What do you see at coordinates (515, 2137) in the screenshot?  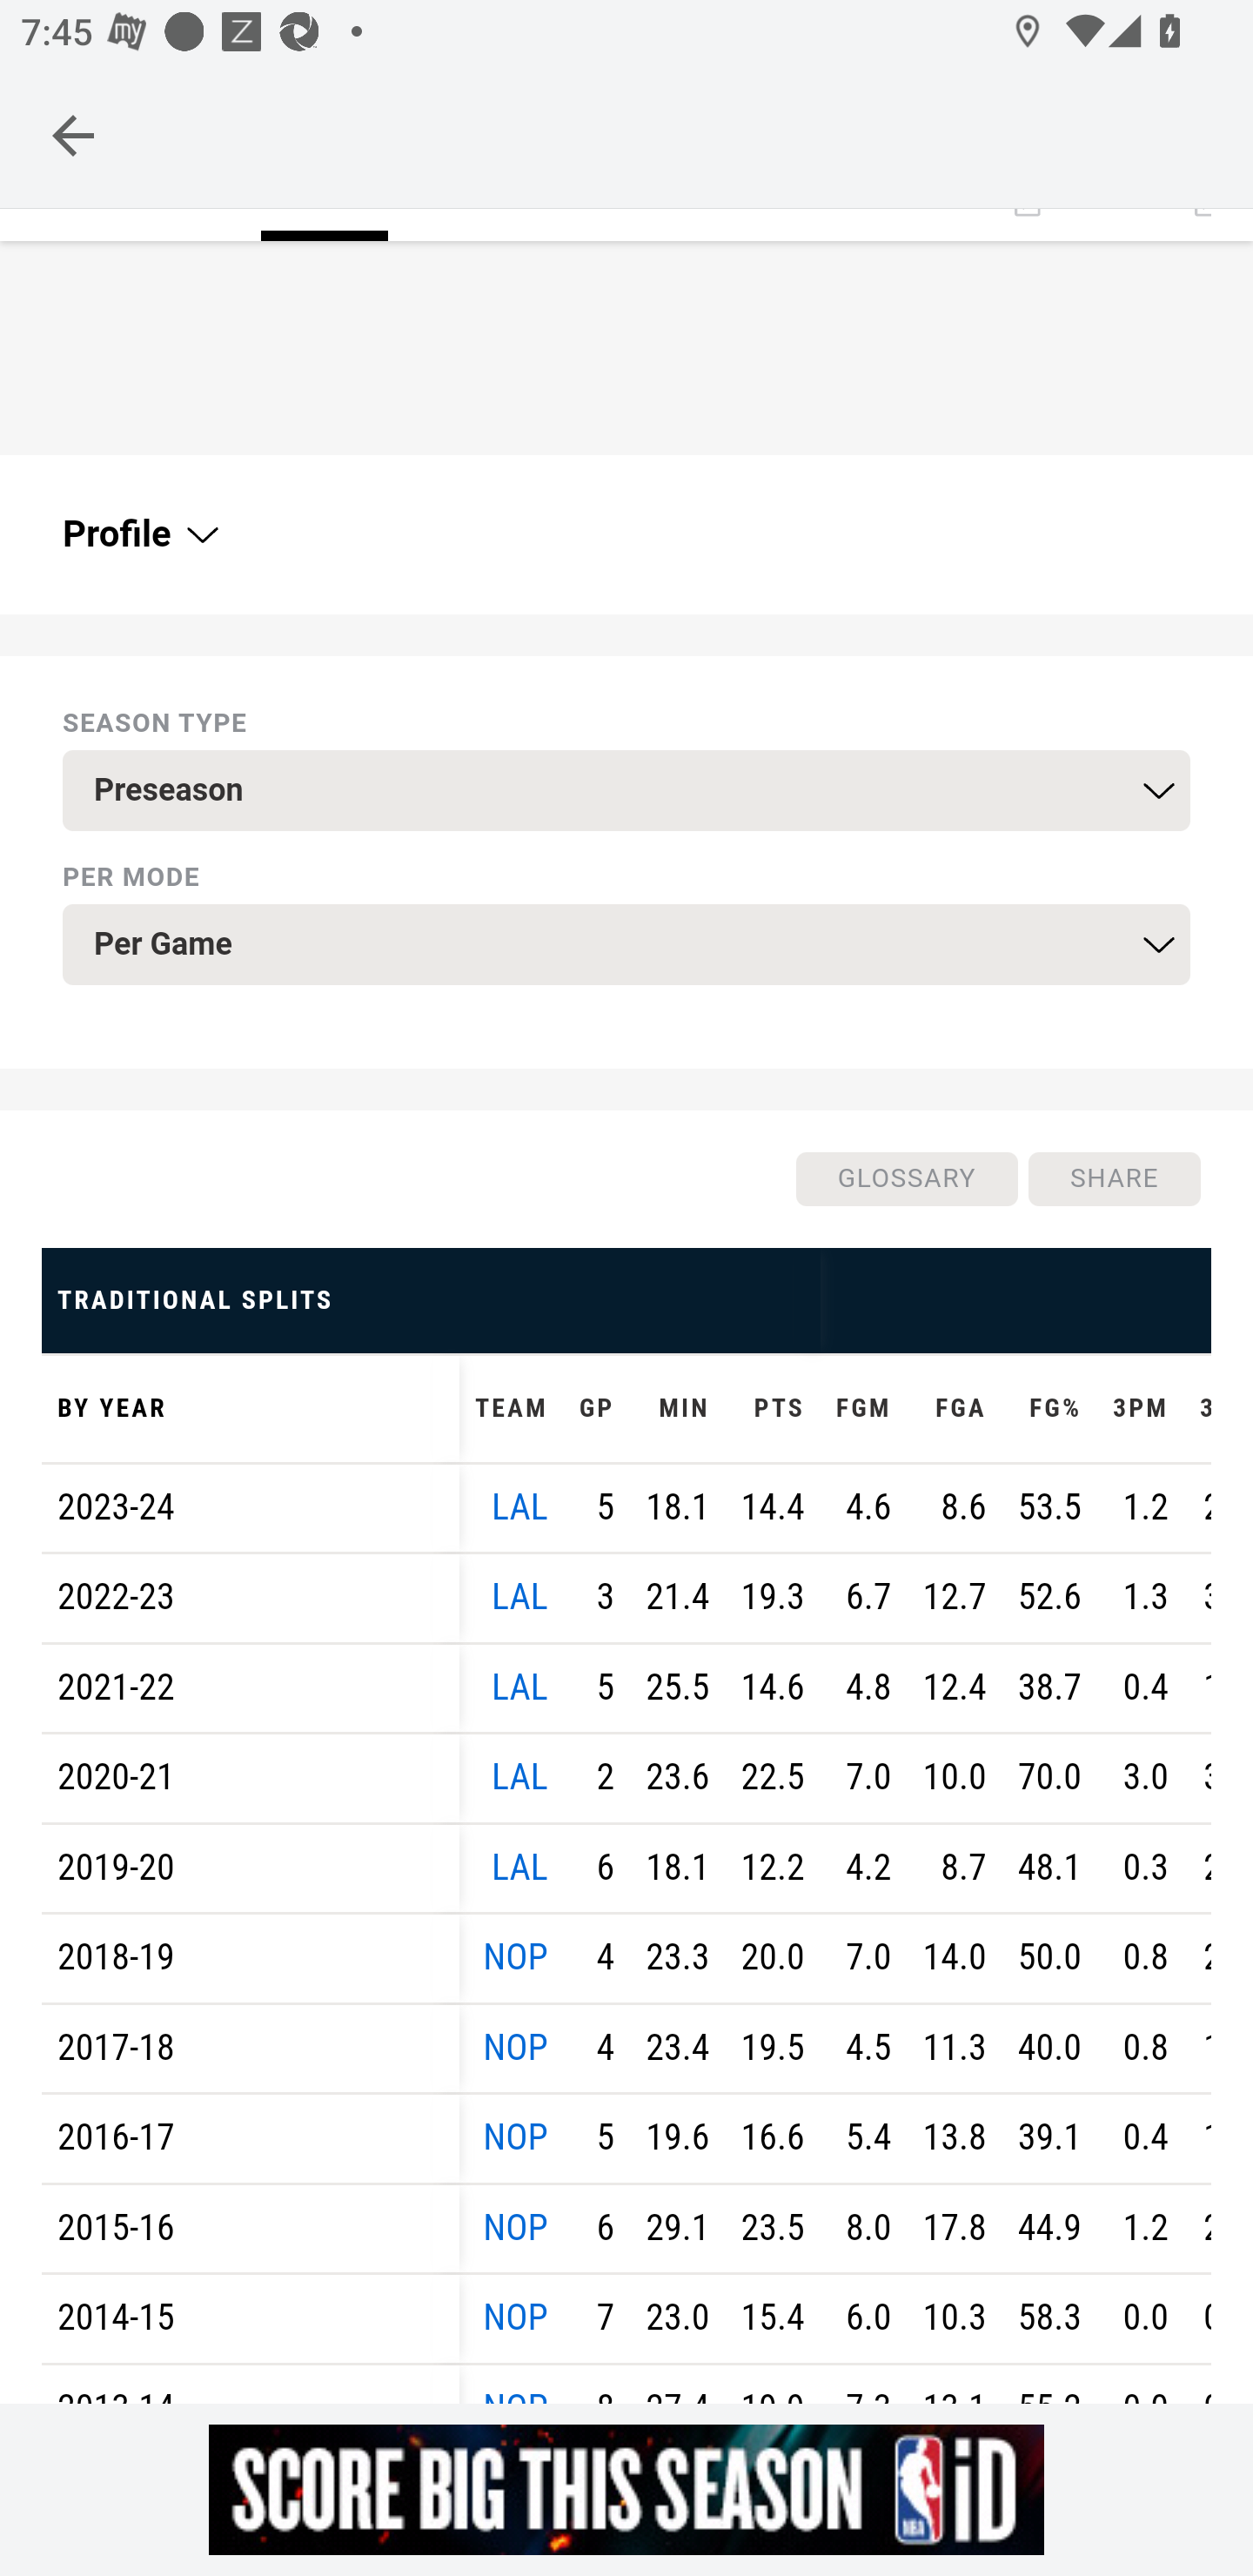 I see `NOP` at bounding box center [515, 2137].